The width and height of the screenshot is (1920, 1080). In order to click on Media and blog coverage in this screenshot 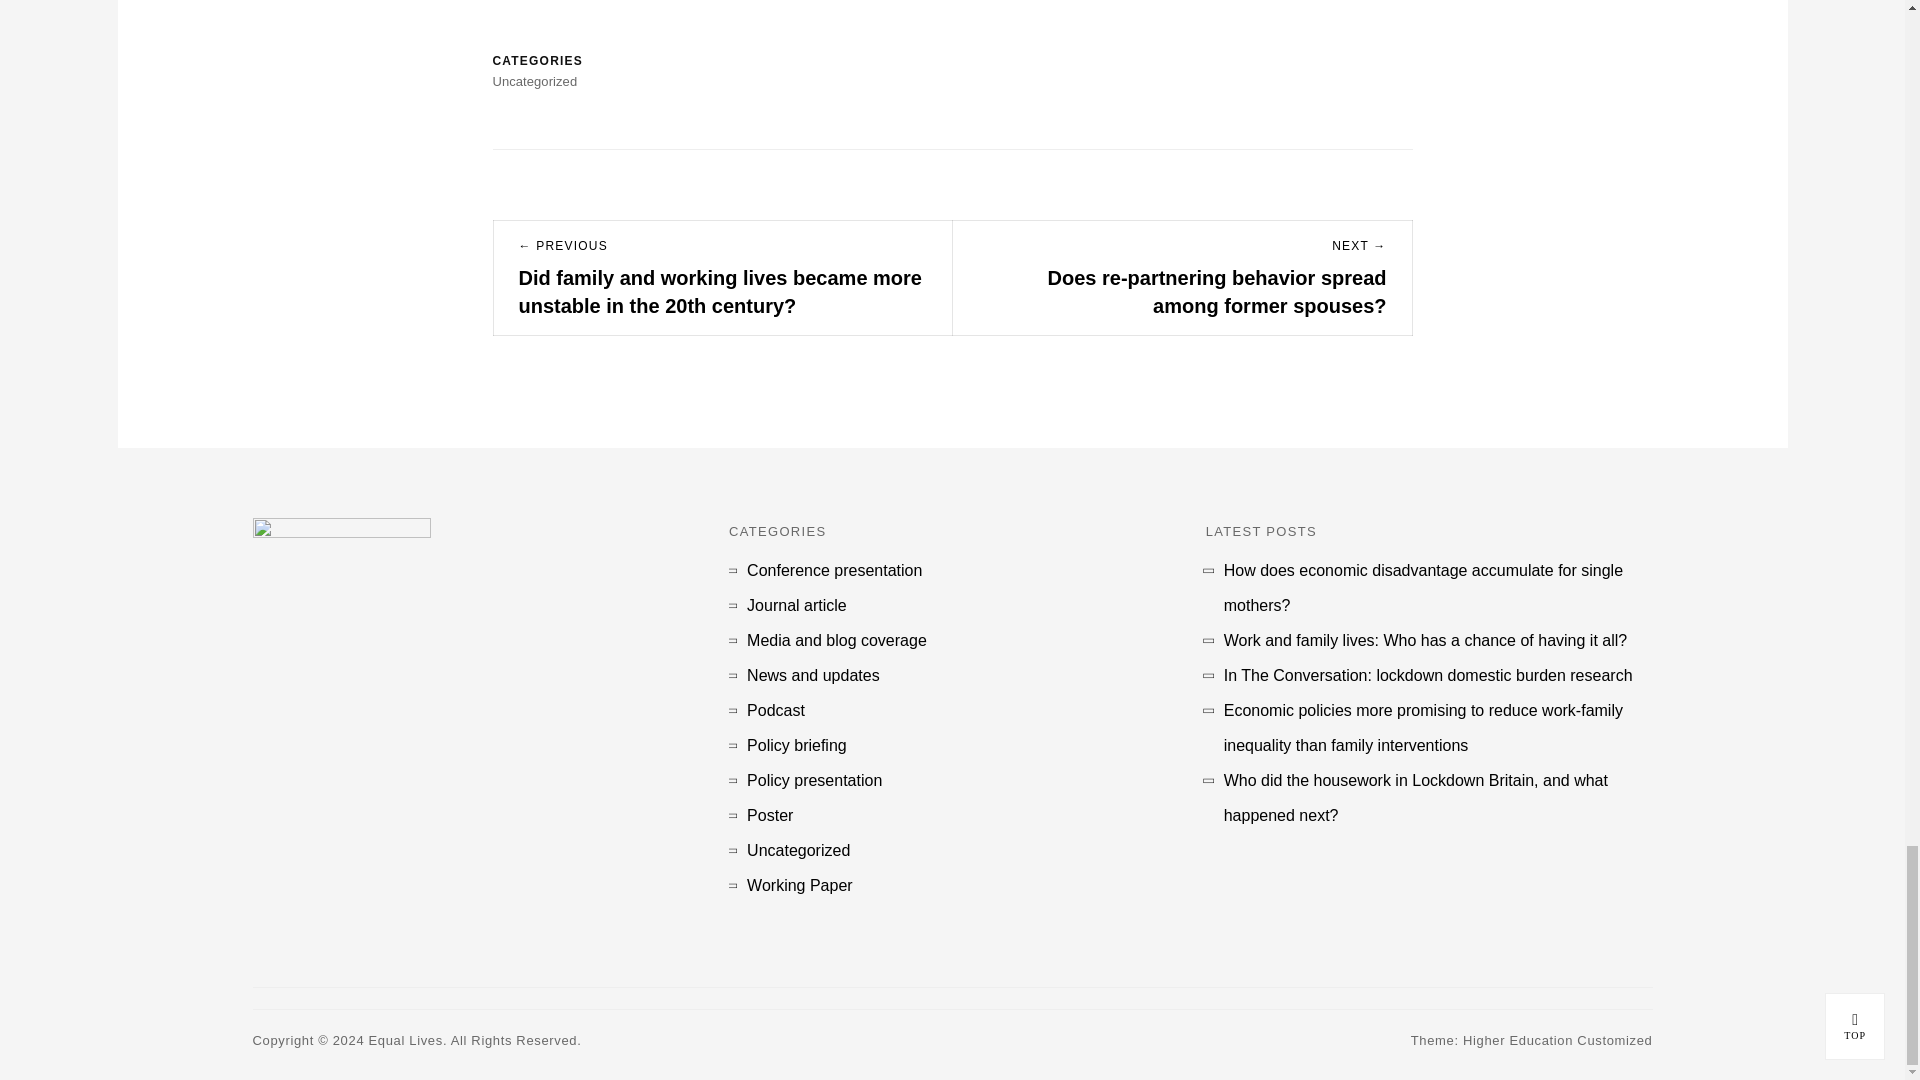, I will do `click(836, 640)`.